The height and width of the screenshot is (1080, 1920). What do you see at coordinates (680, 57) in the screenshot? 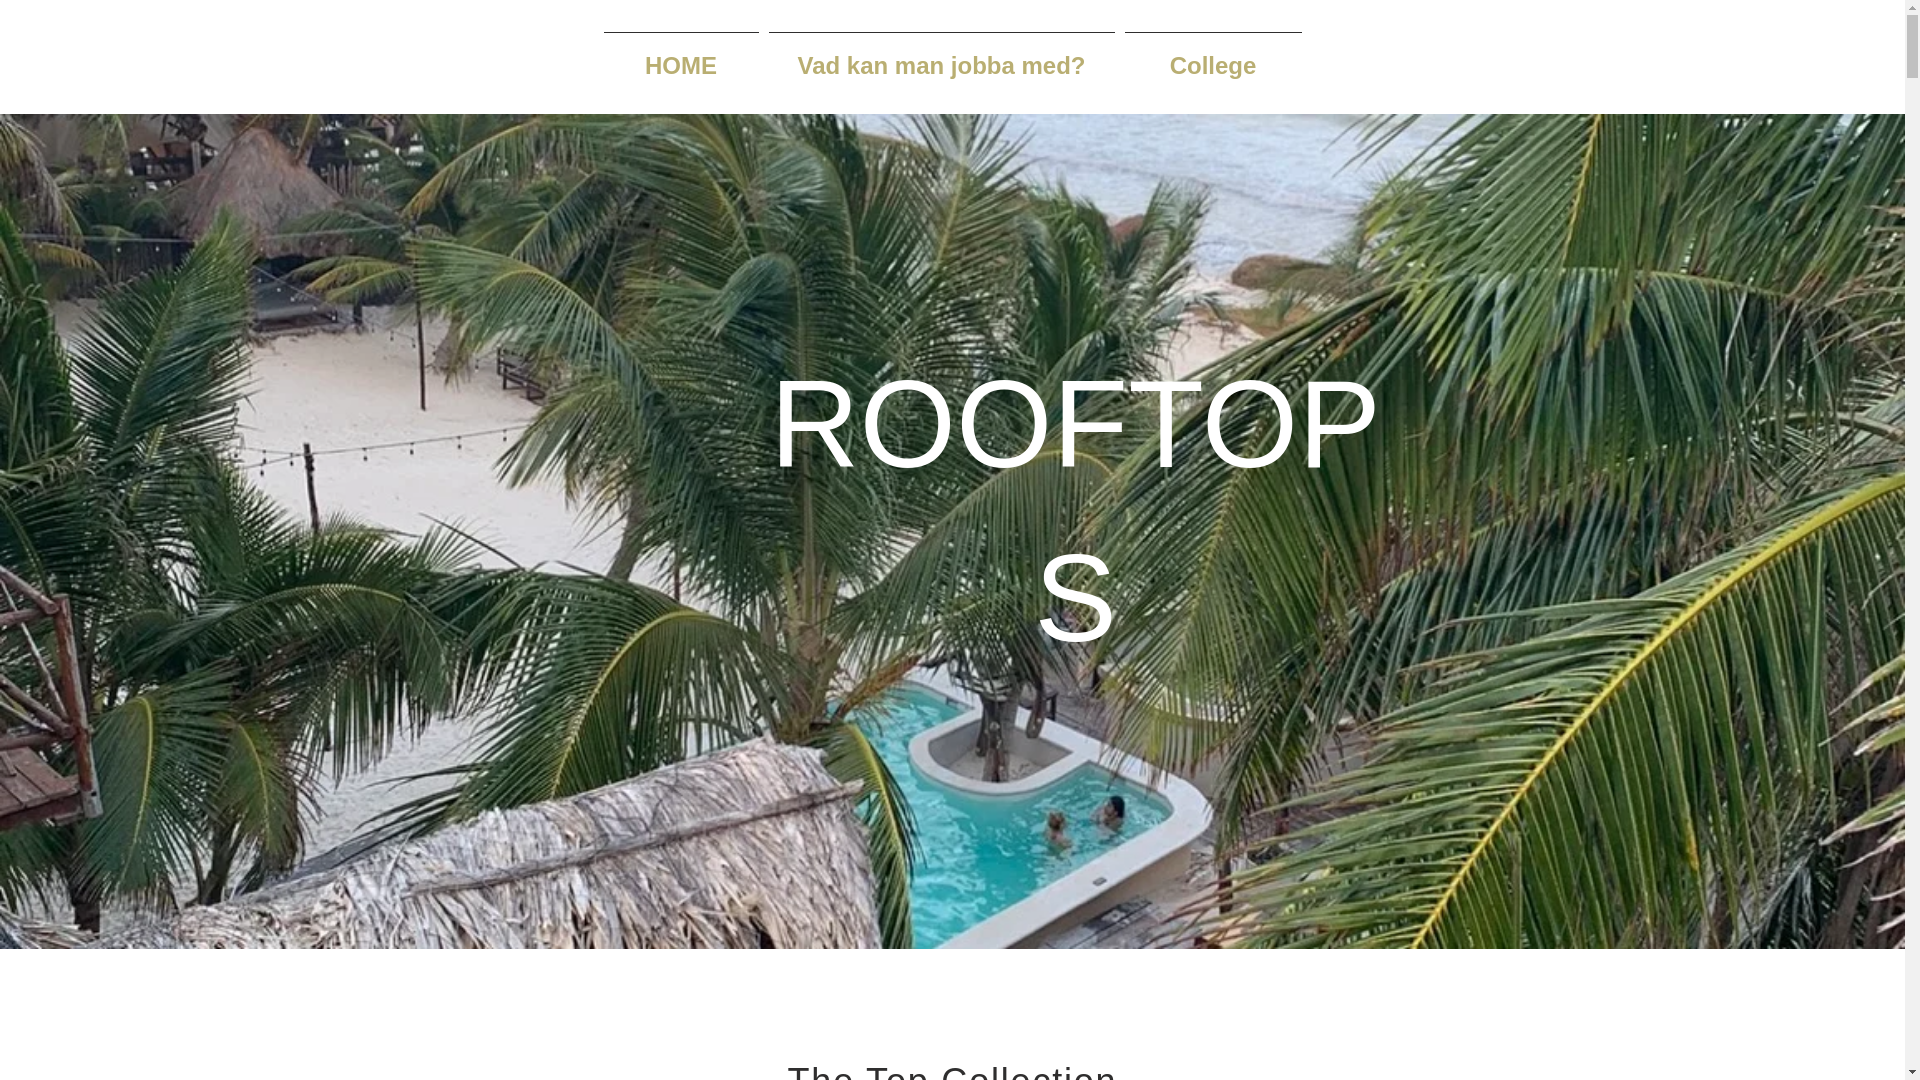
I see `HOME` at bounding box center [680, 57].